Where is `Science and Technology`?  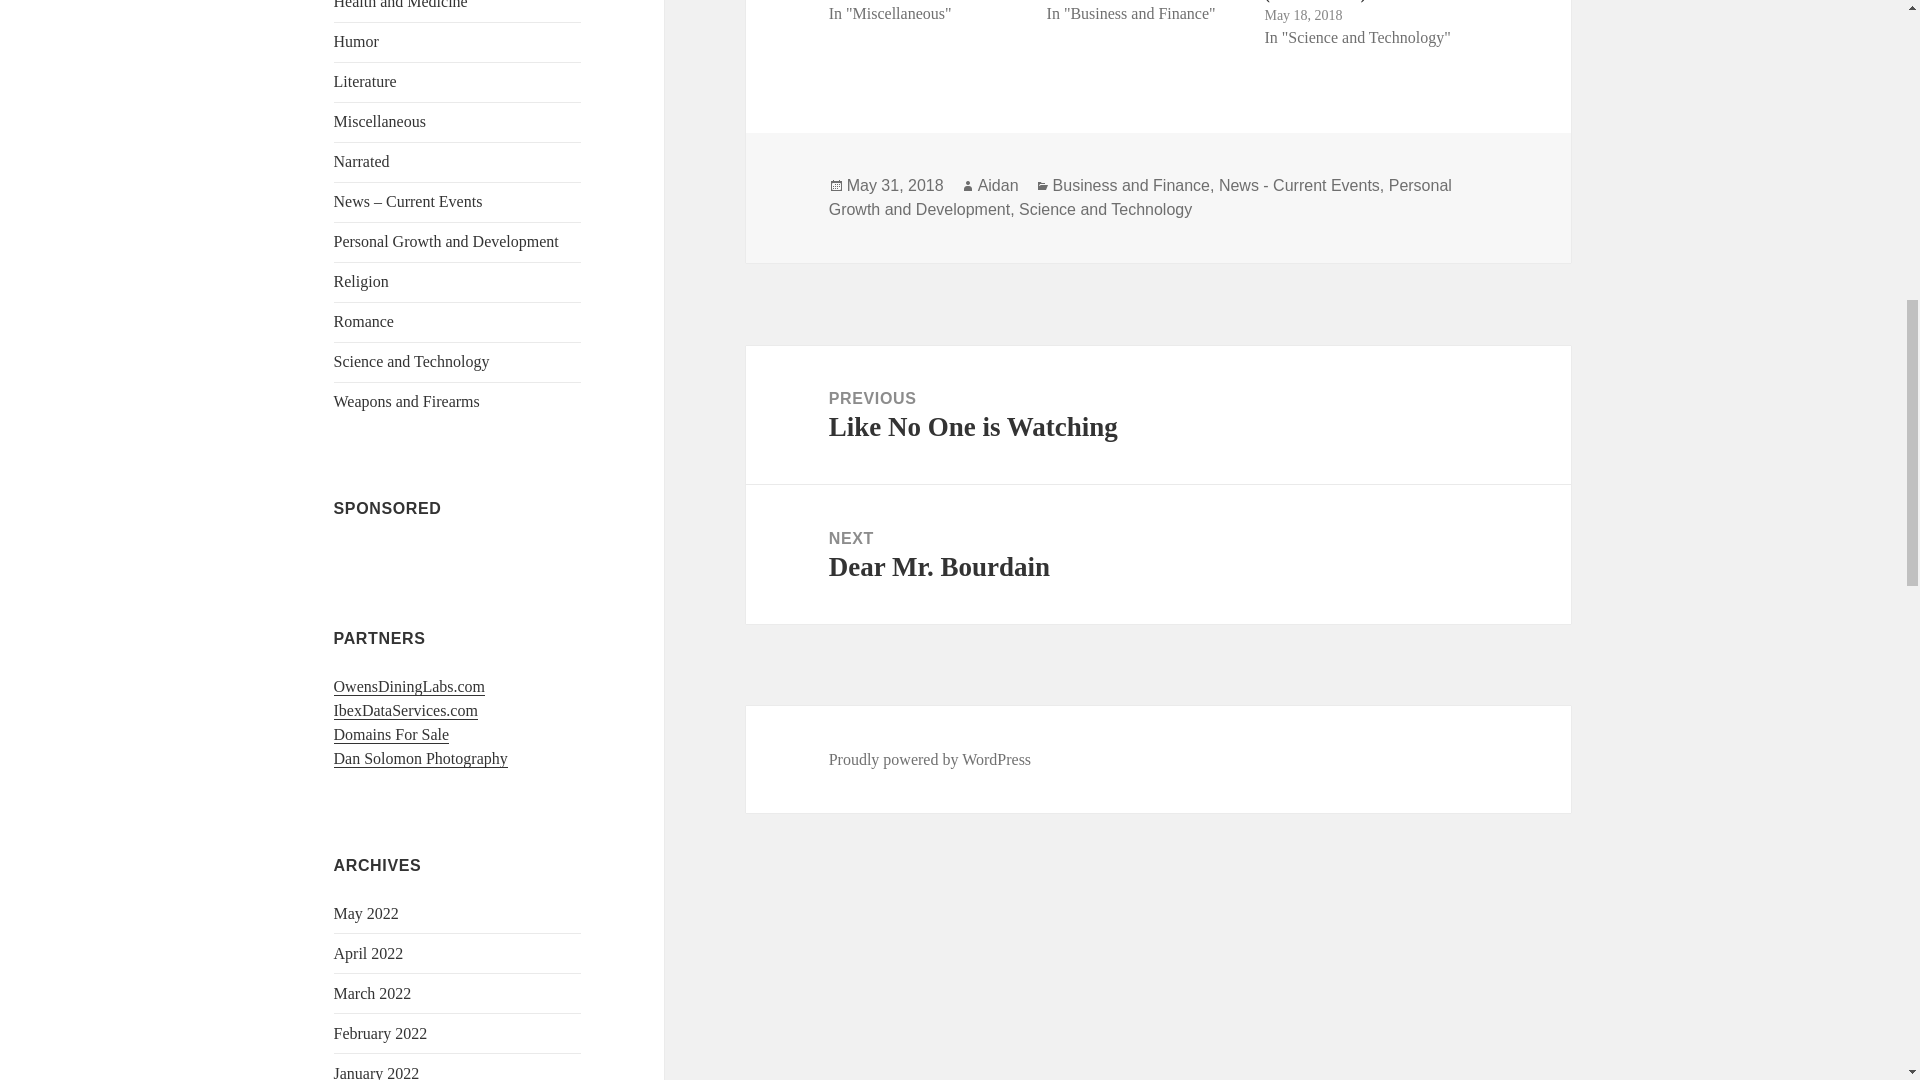 Science and Technology is located at coordinates (412, 362).